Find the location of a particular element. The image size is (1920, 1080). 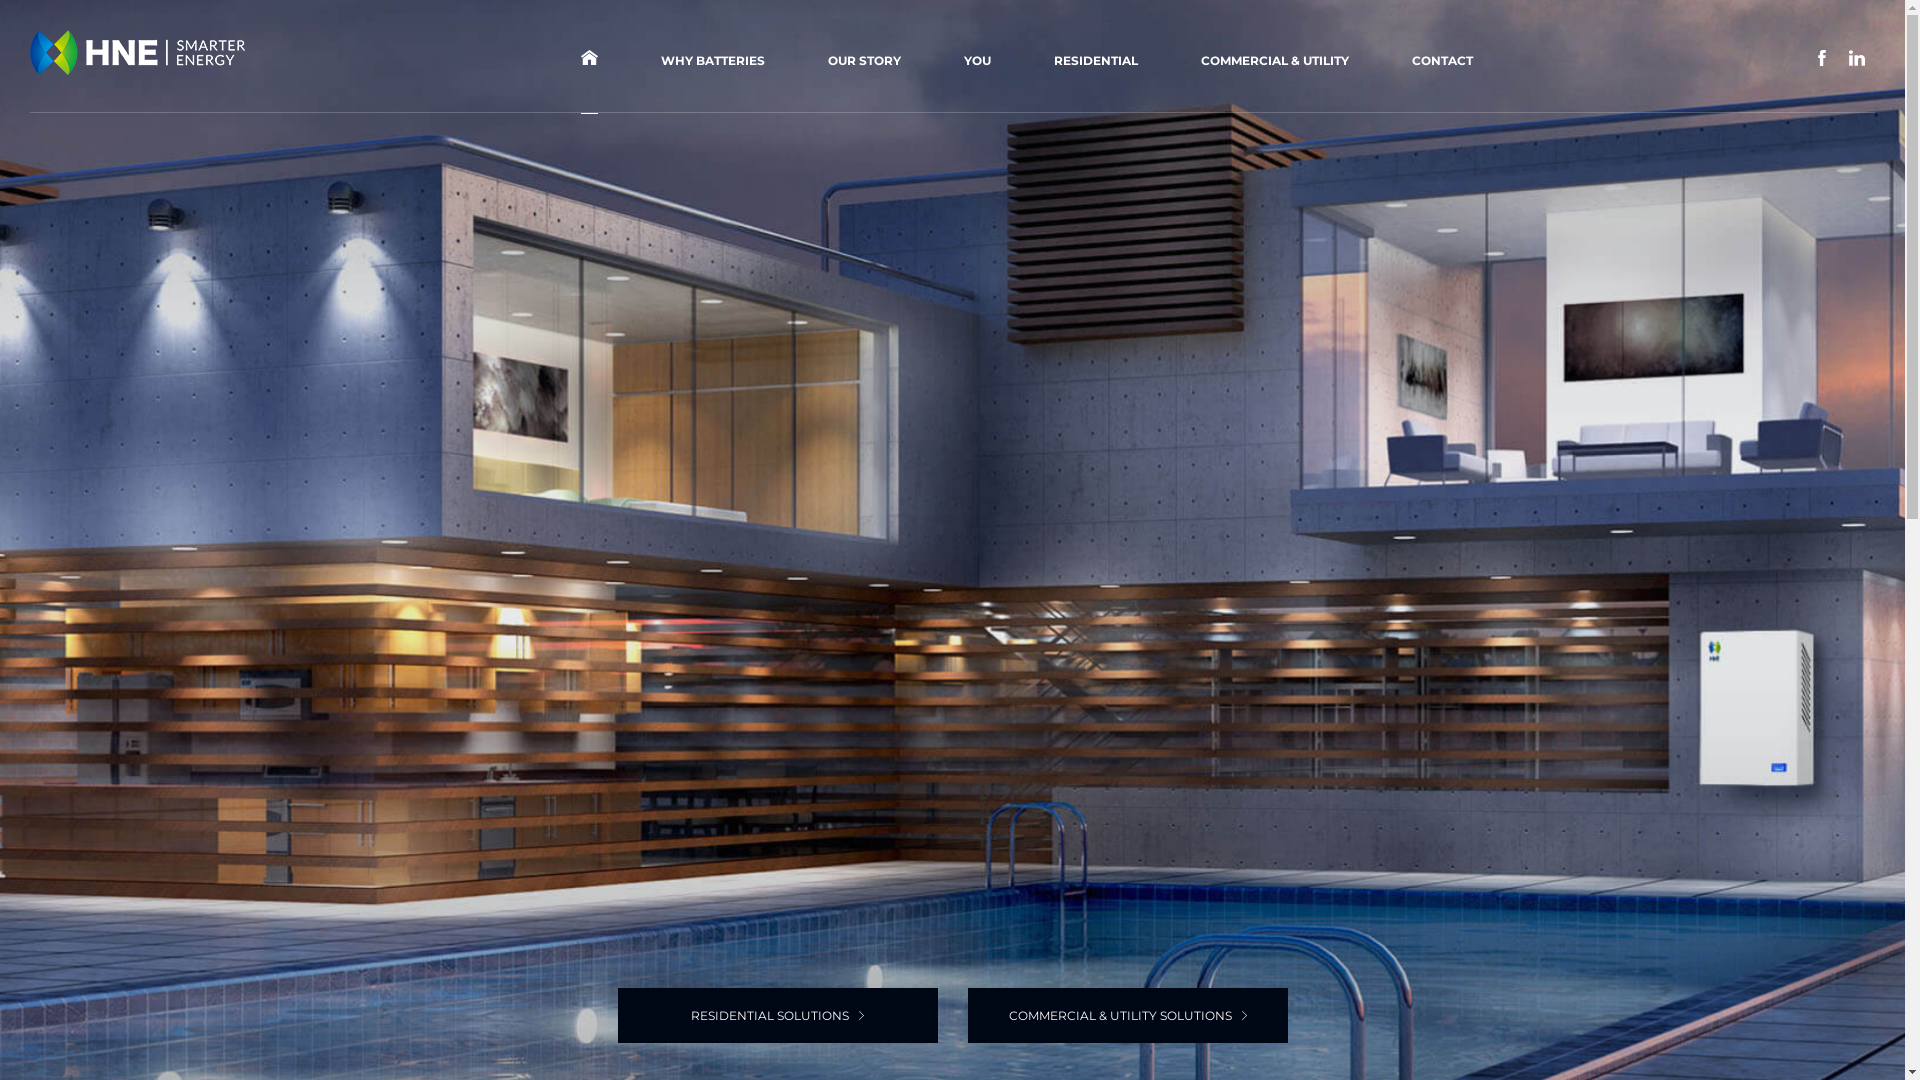

COMMERCIAL & UTILITY is located at coordinates (1274, 58).